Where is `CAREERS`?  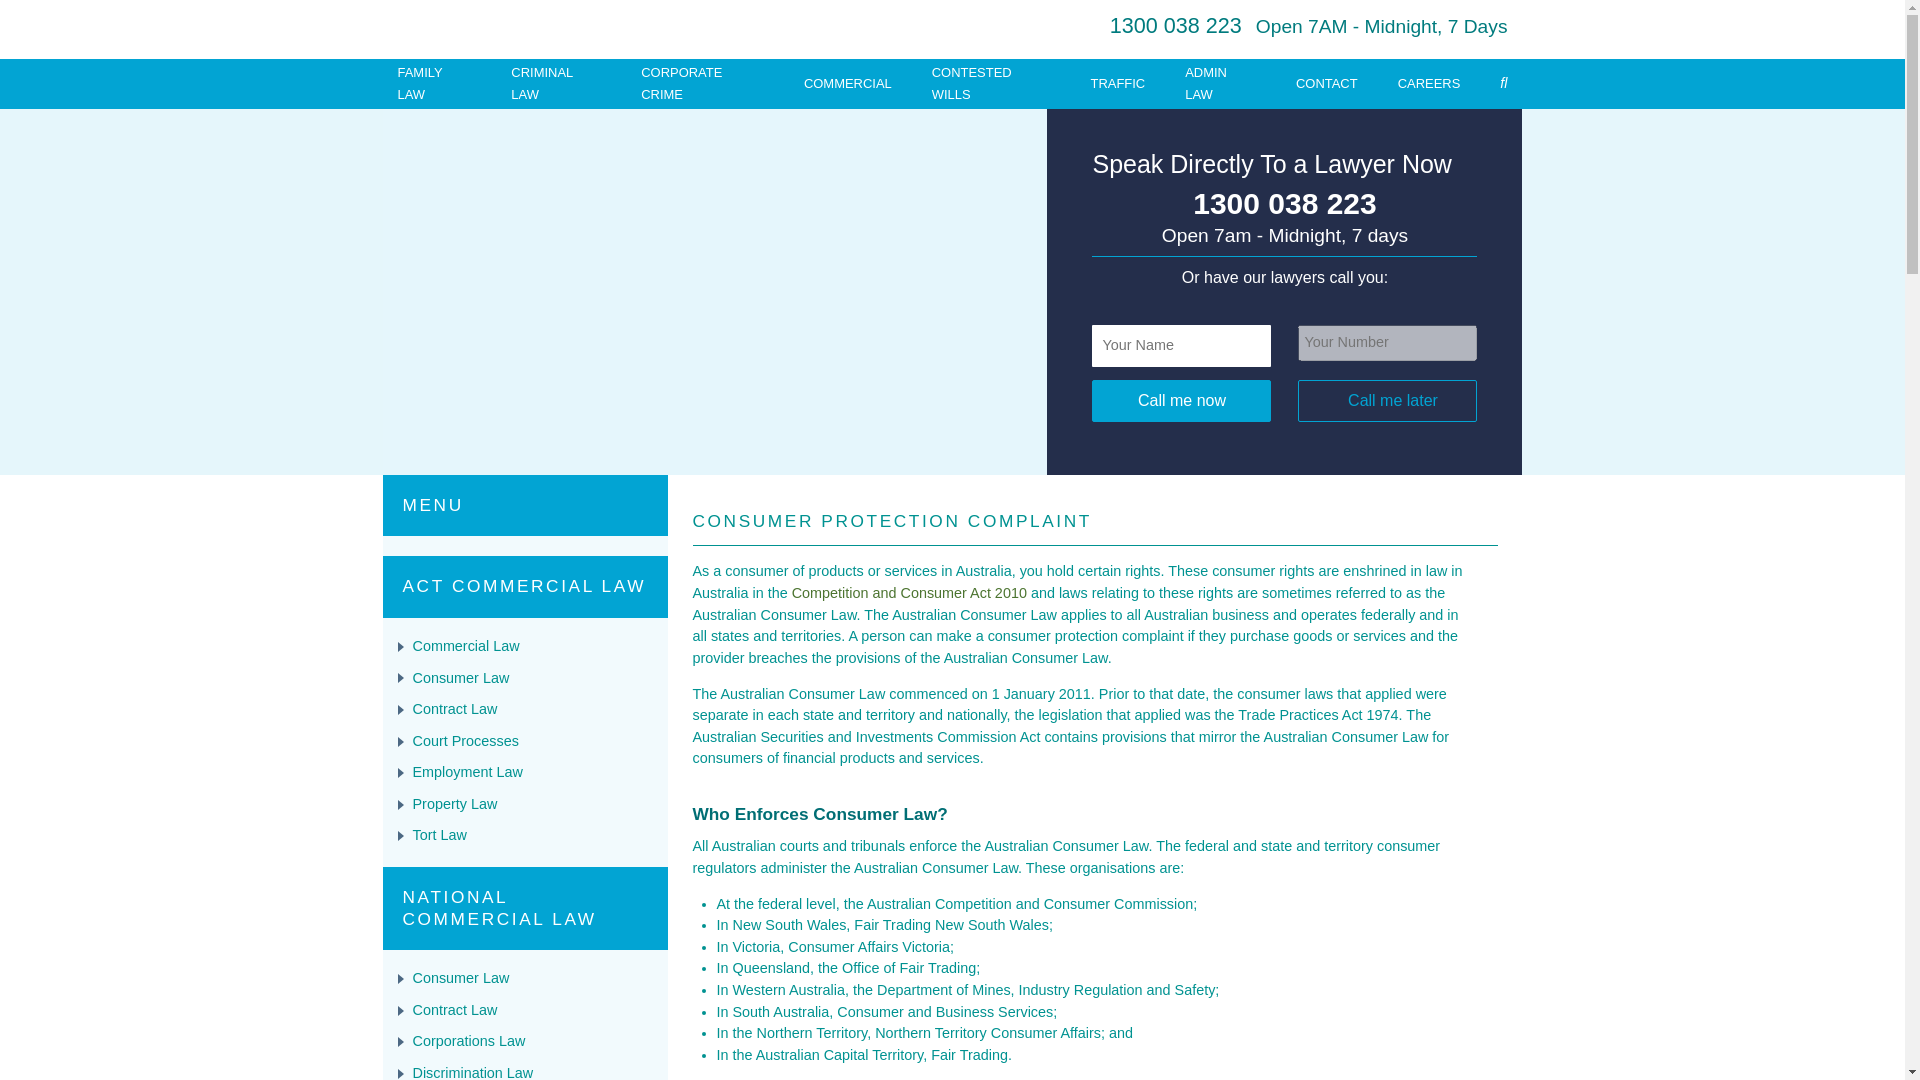
CAREERS is located at coordinates (1429, 82).